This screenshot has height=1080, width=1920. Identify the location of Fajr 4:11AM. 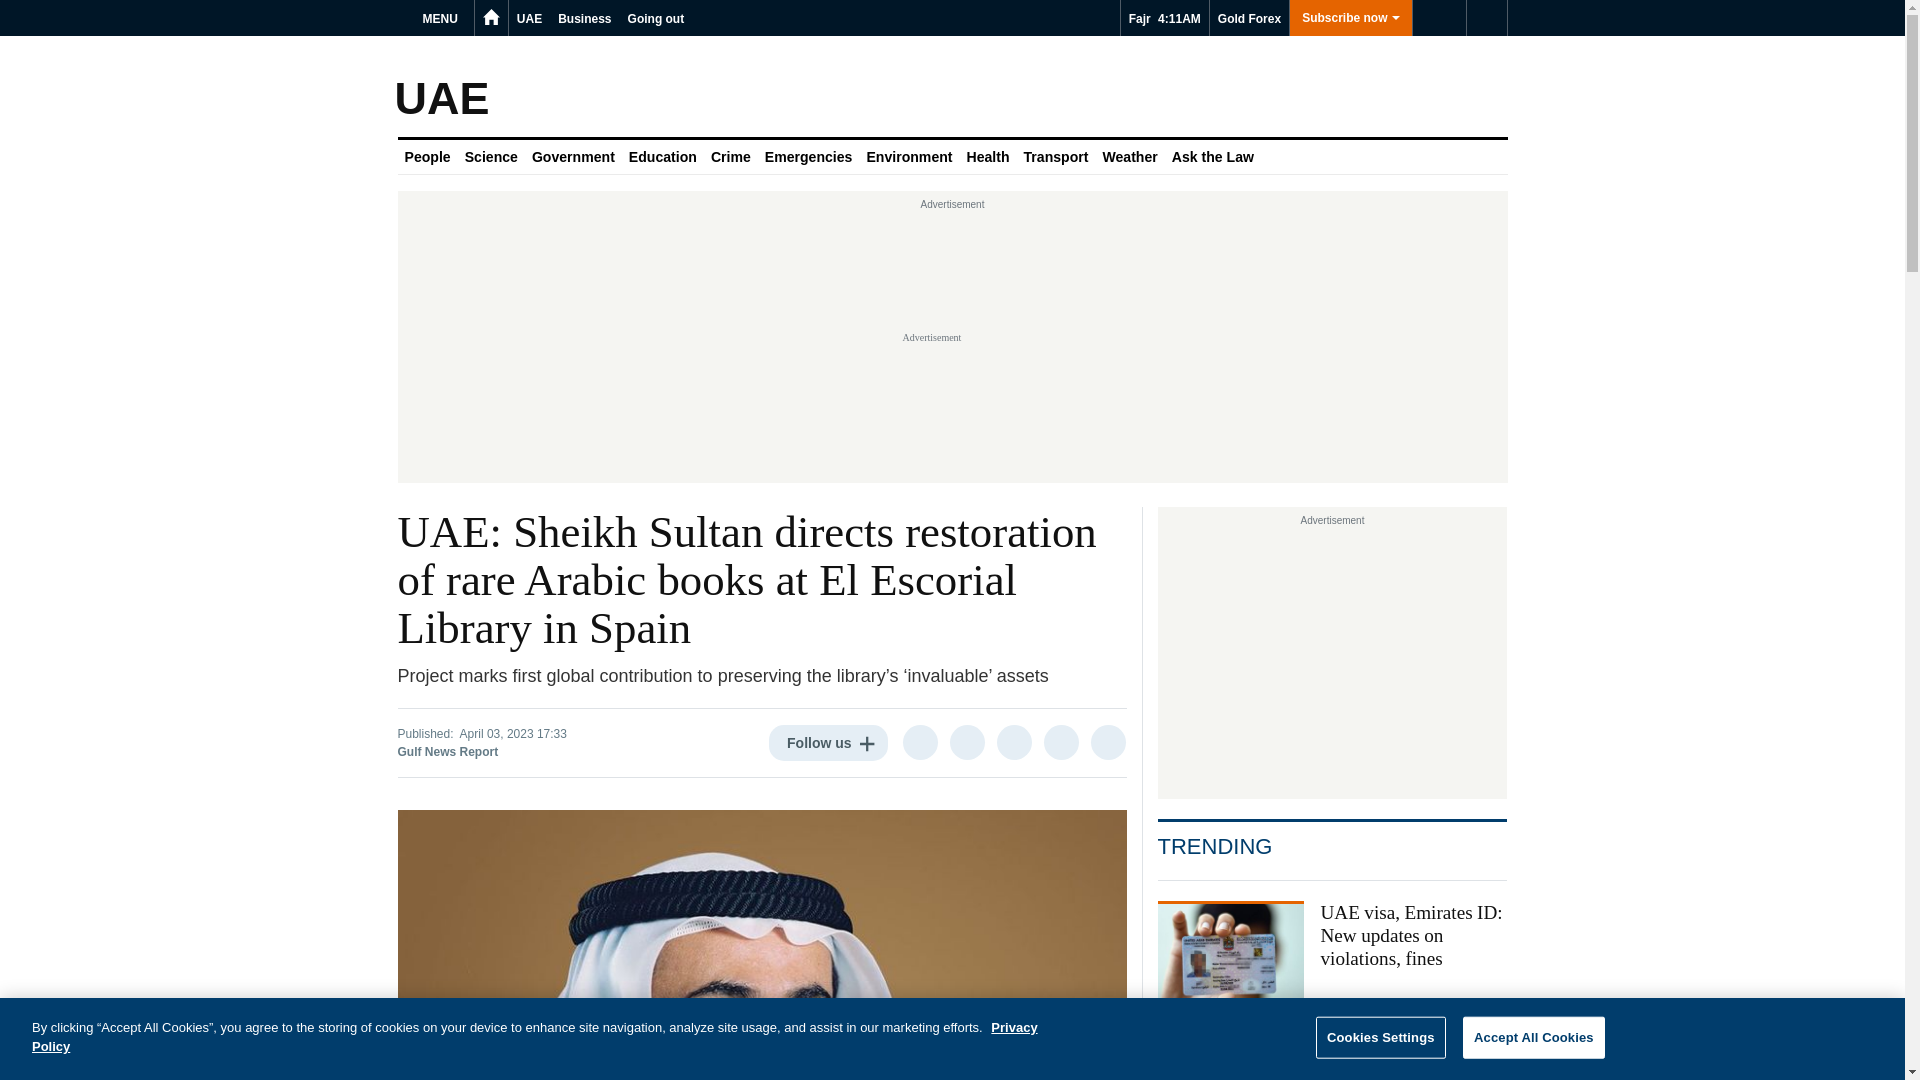
(1165, 18).